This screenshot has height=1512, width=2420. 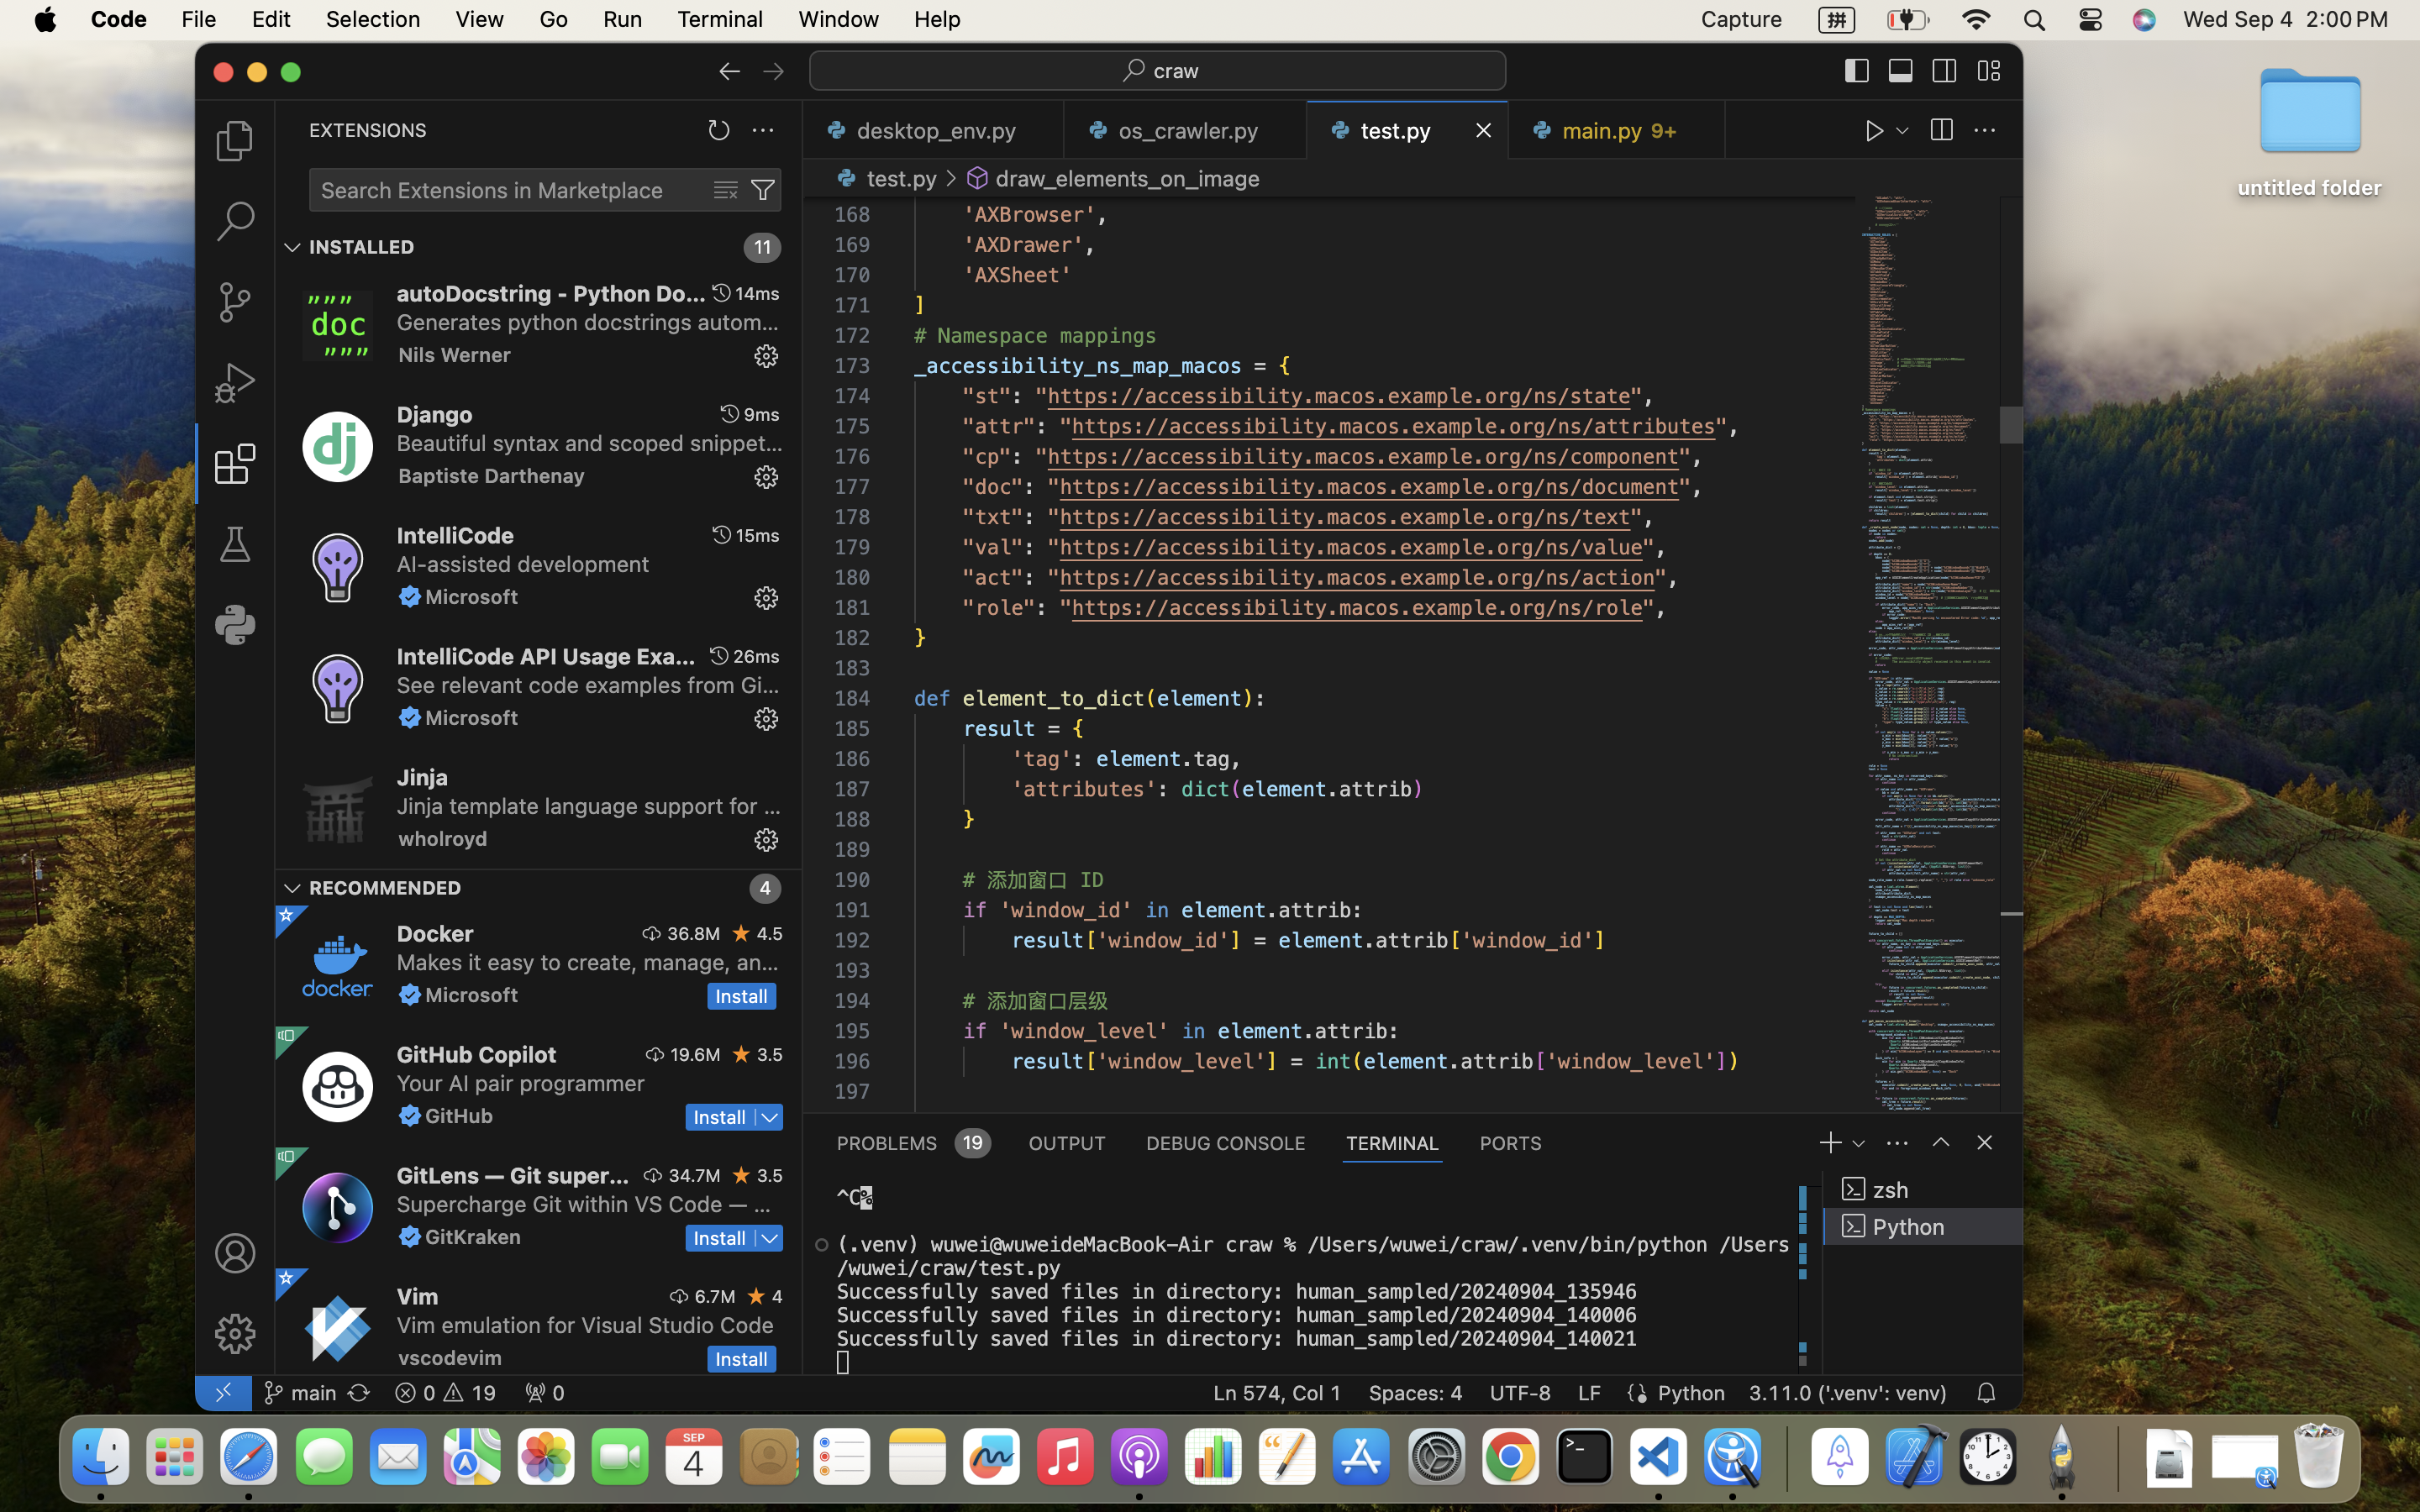 What do you see at coordinates (1393, 1142) in the screenshot?
I see `1 TERMINAL` at bounding box center [1393, 1142].